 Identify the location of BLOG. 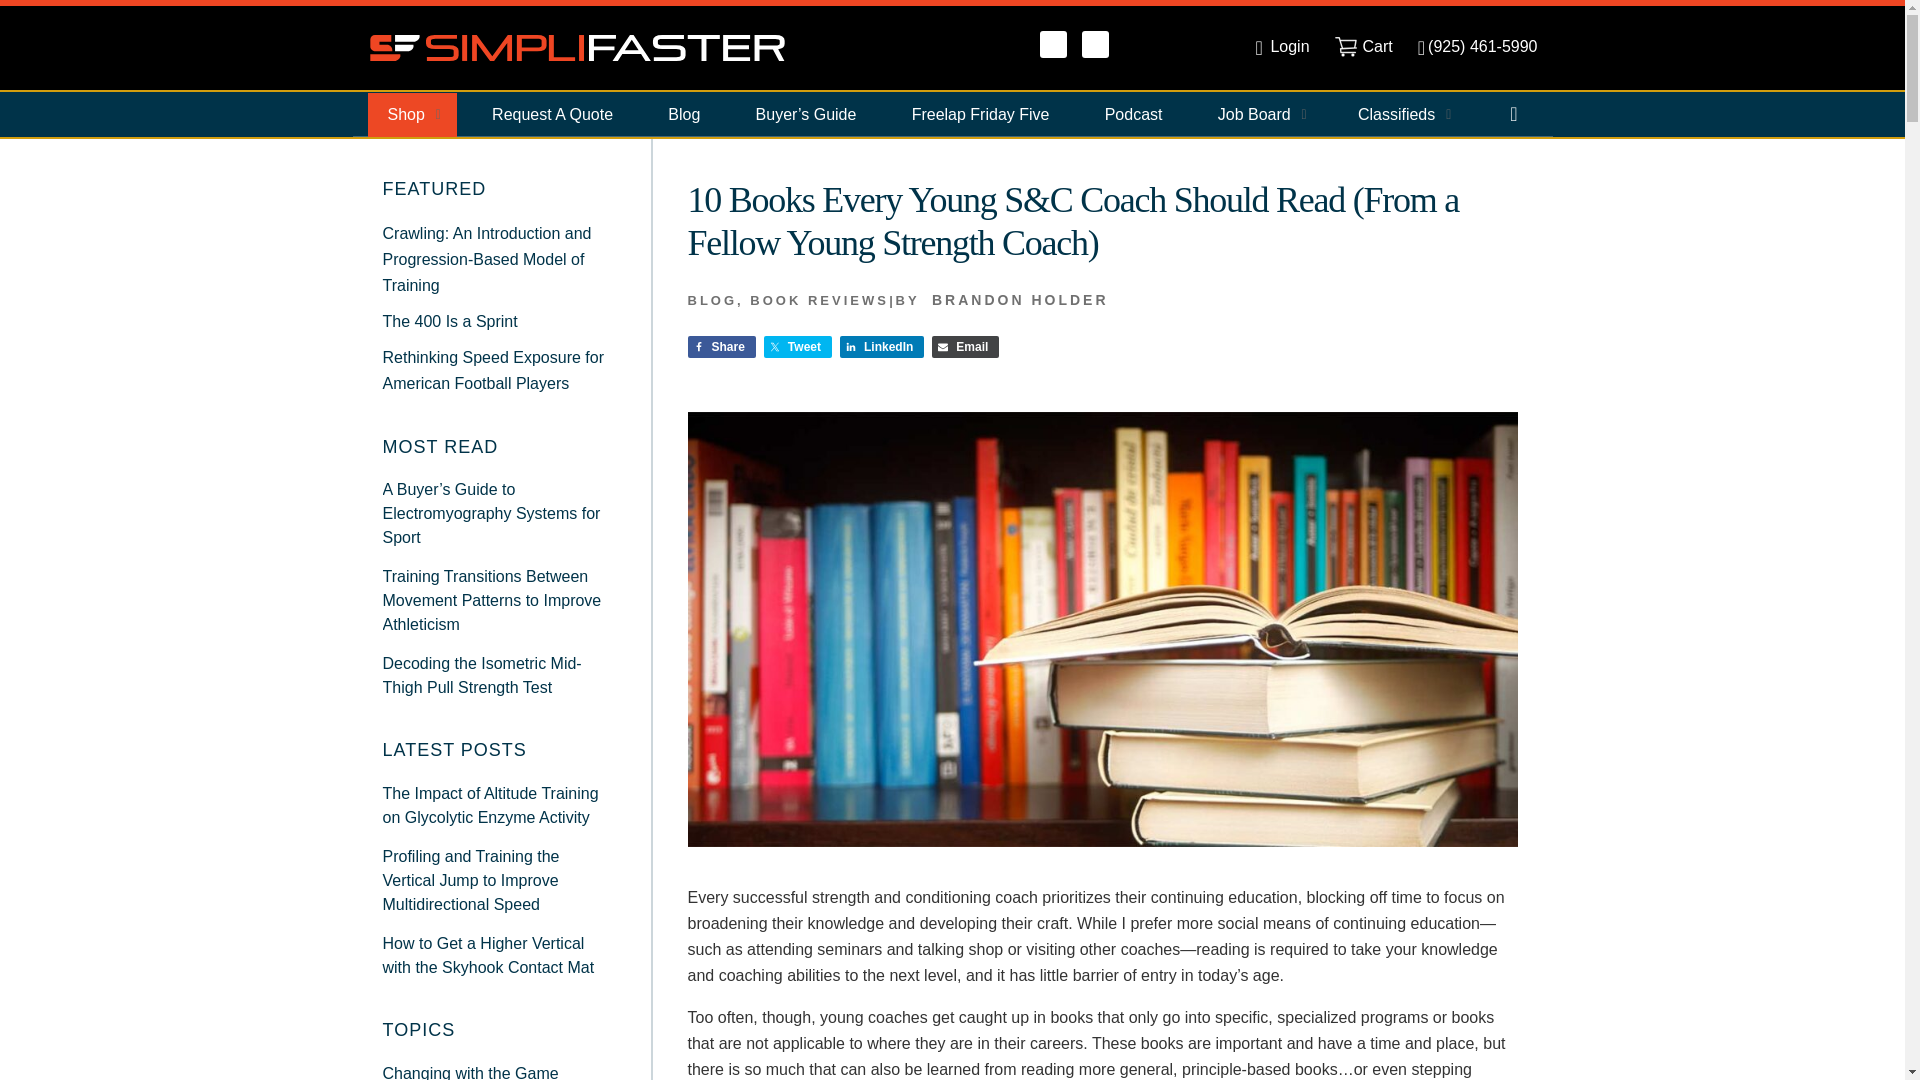
(712, 300).